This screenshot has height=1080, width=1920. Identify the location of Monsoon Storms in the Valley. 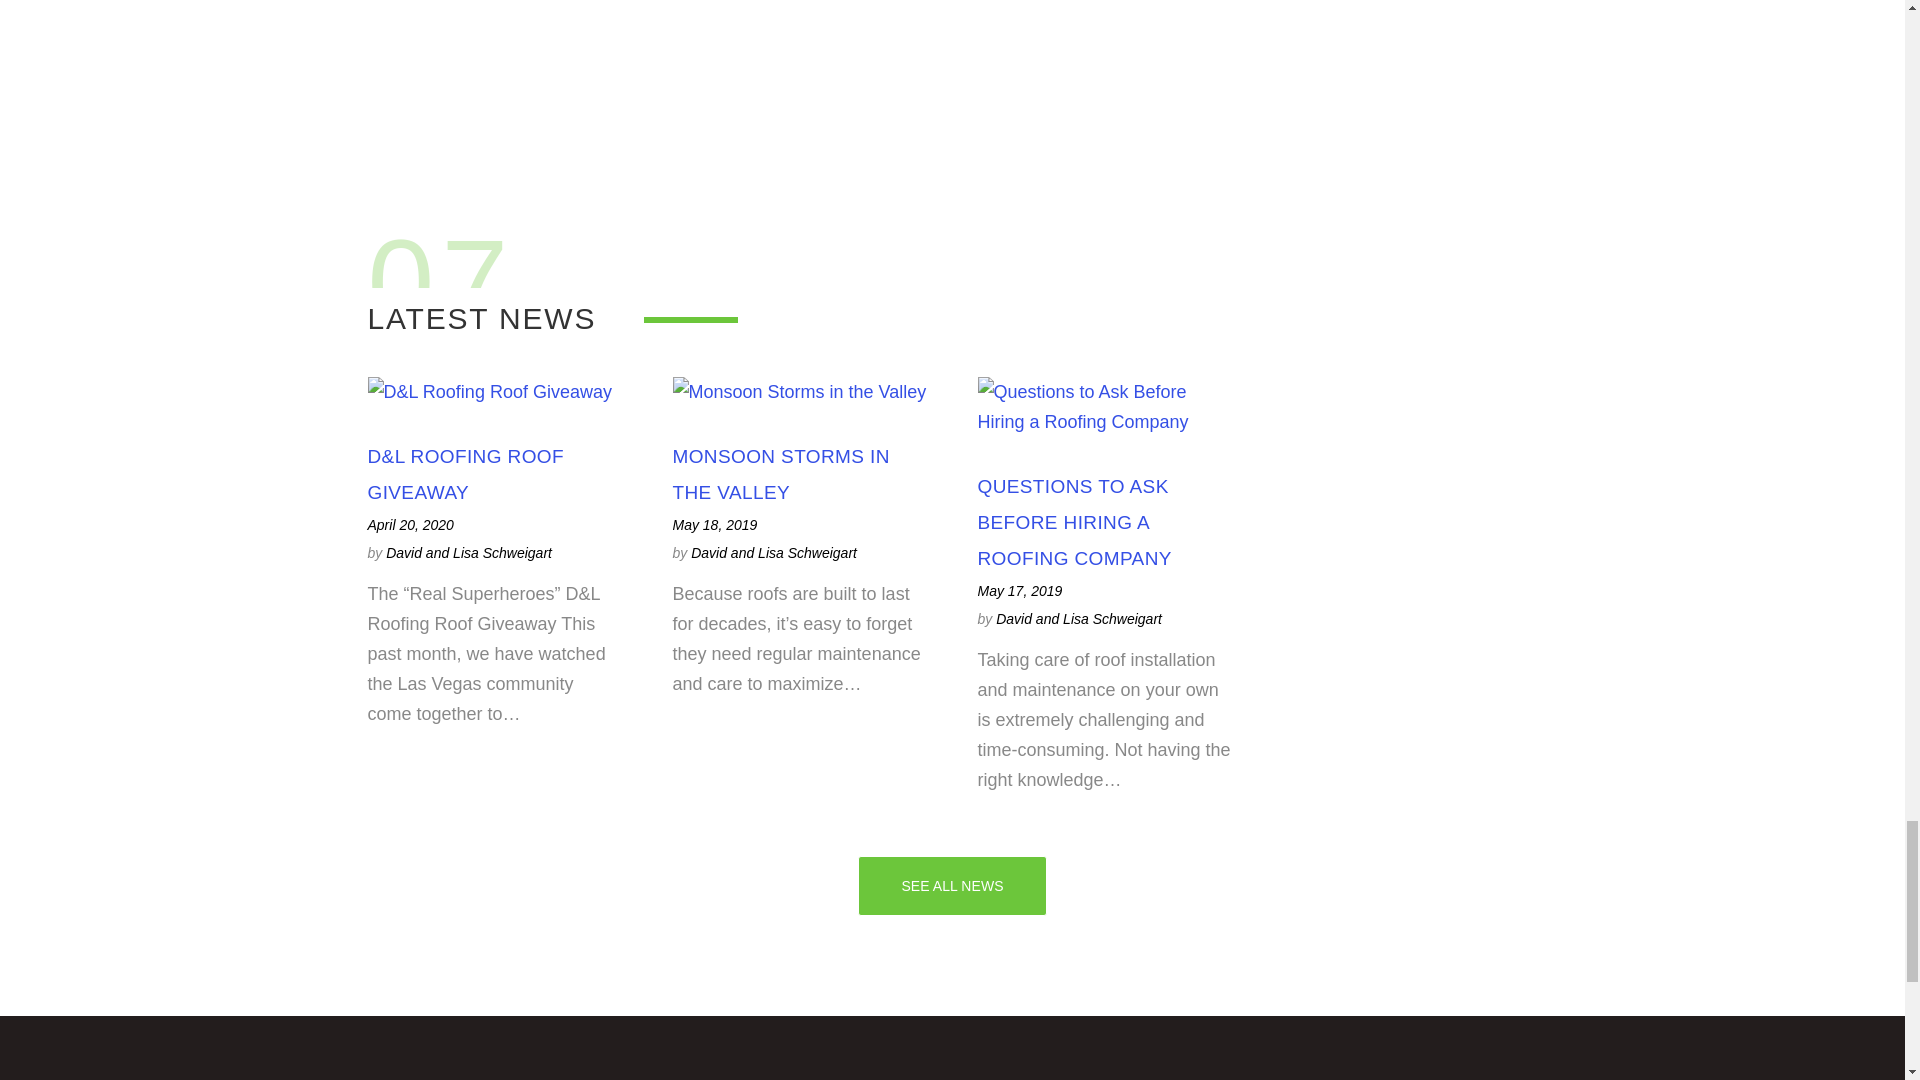
(780, 474).